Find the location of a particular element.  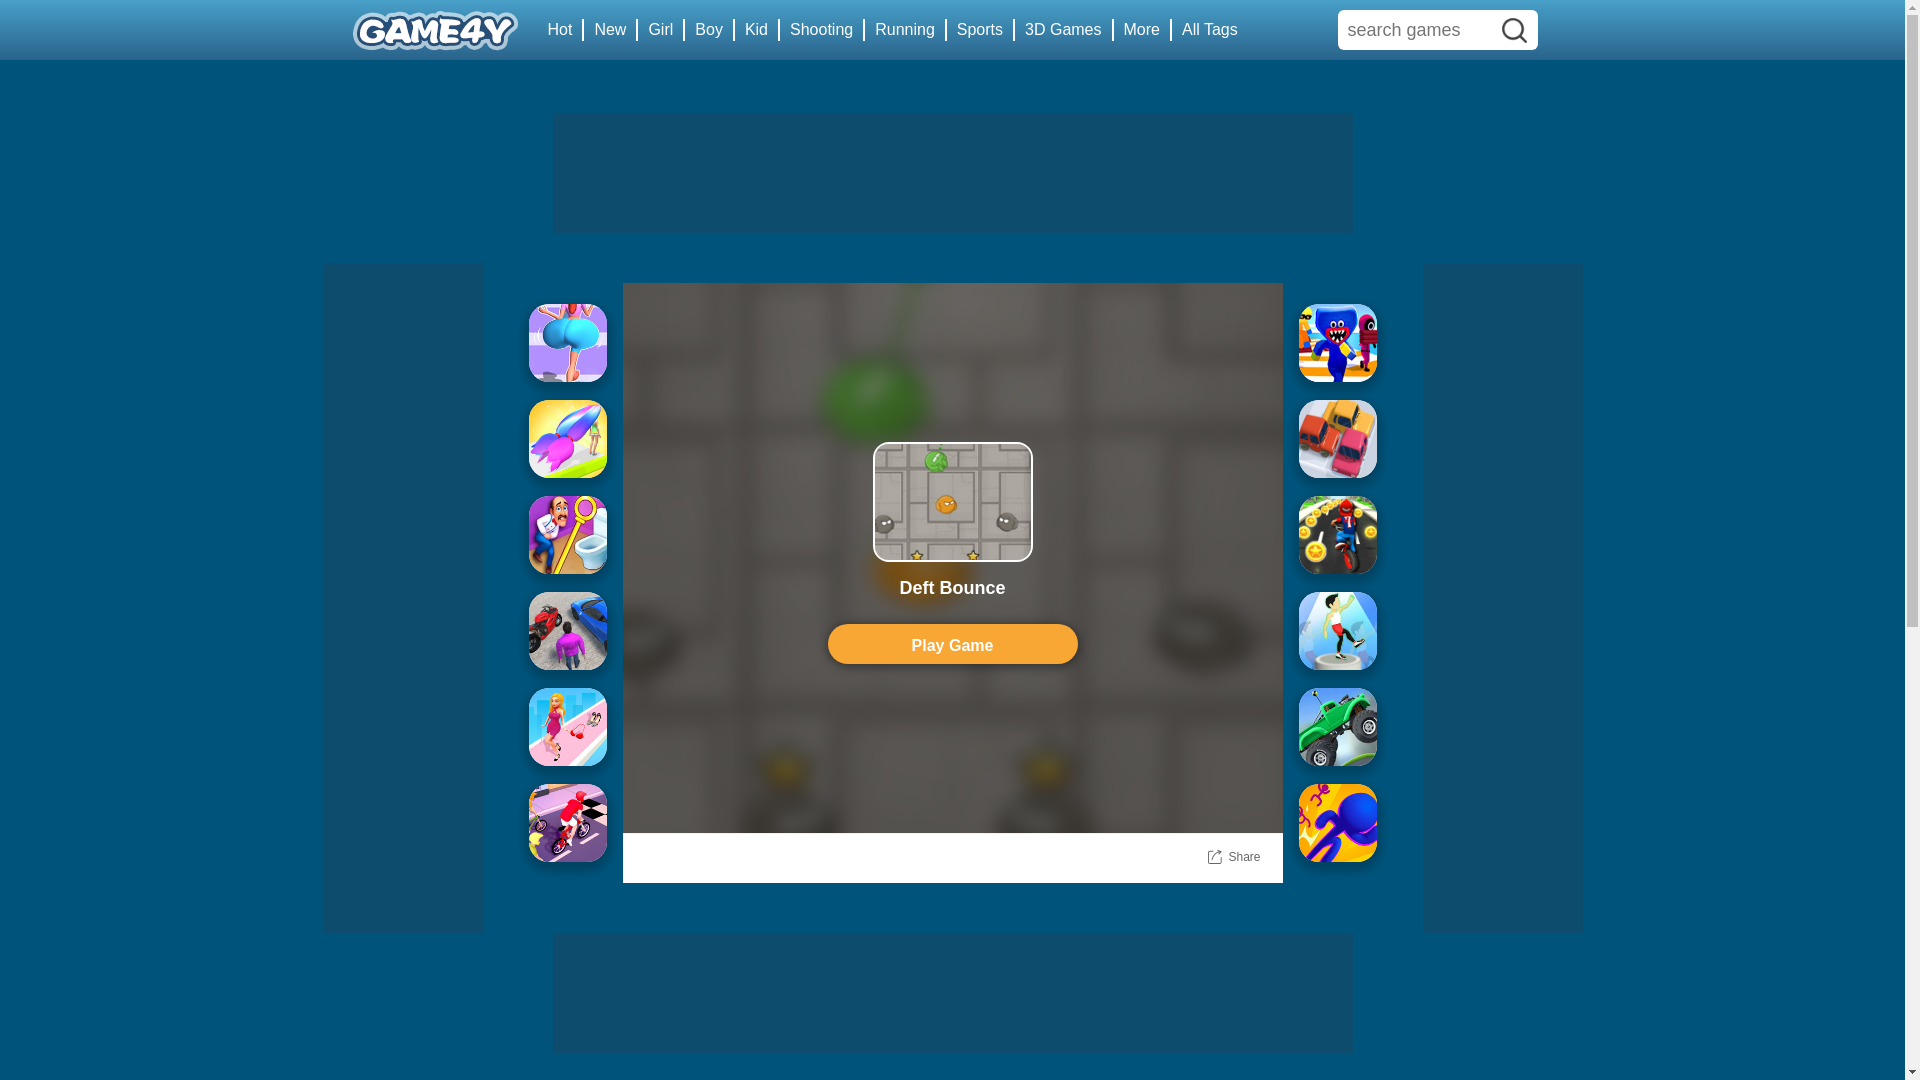

Boy is located at coordinates (710, 30).